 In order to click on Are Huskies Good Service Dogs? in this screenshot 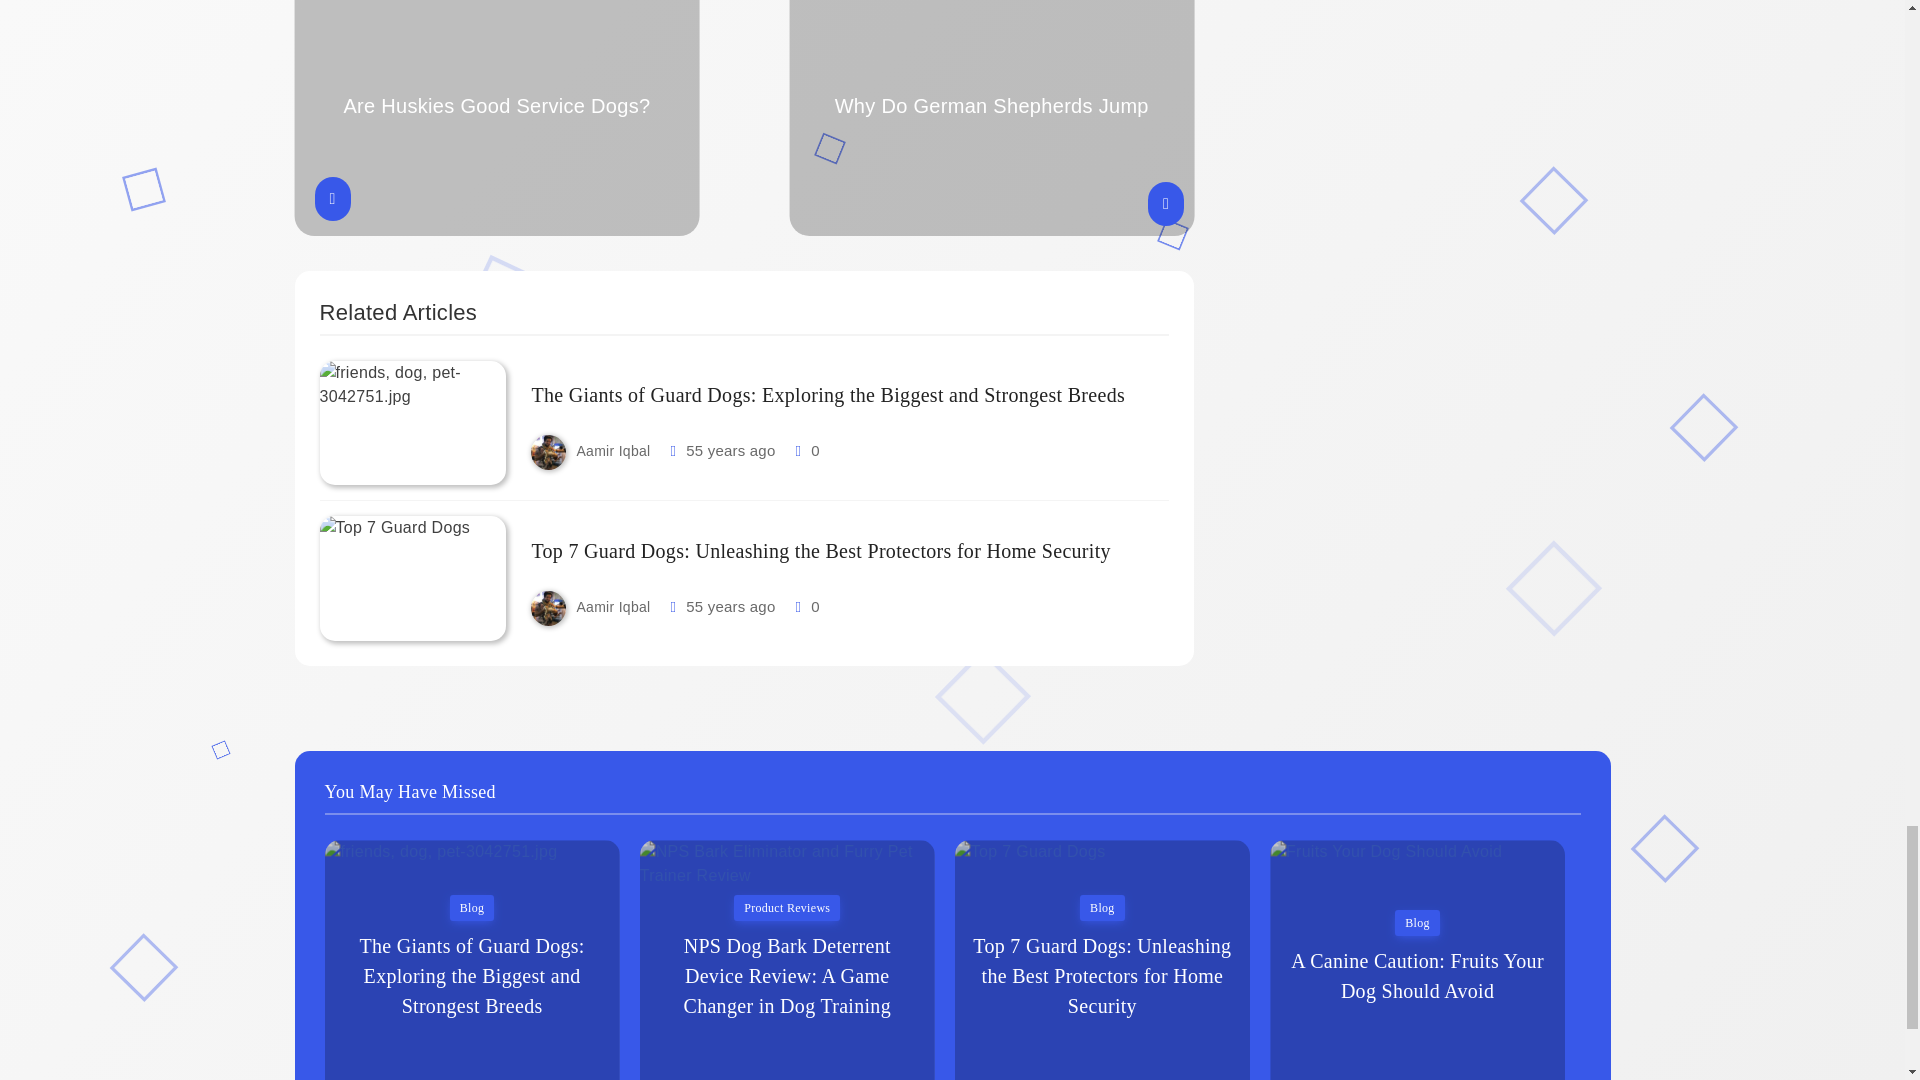, I will do `click(496, 118)`.